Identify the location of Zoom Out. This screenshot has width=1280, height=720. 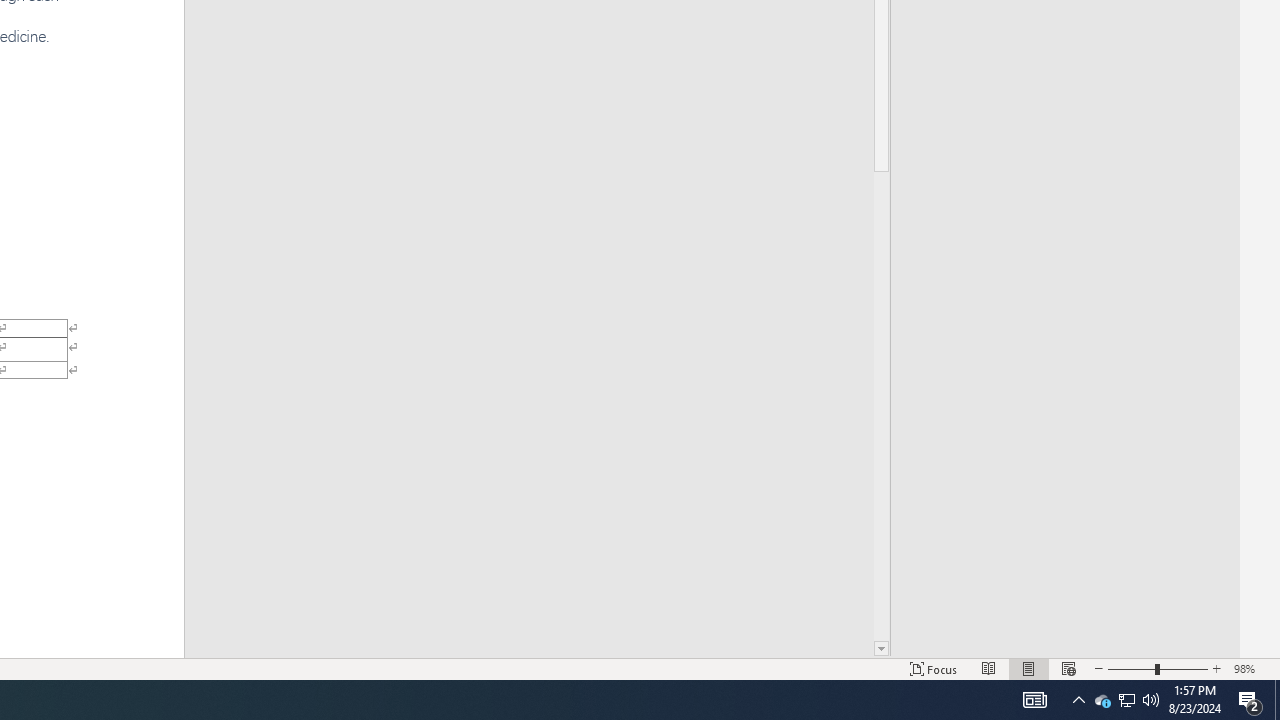
(1131, 668).